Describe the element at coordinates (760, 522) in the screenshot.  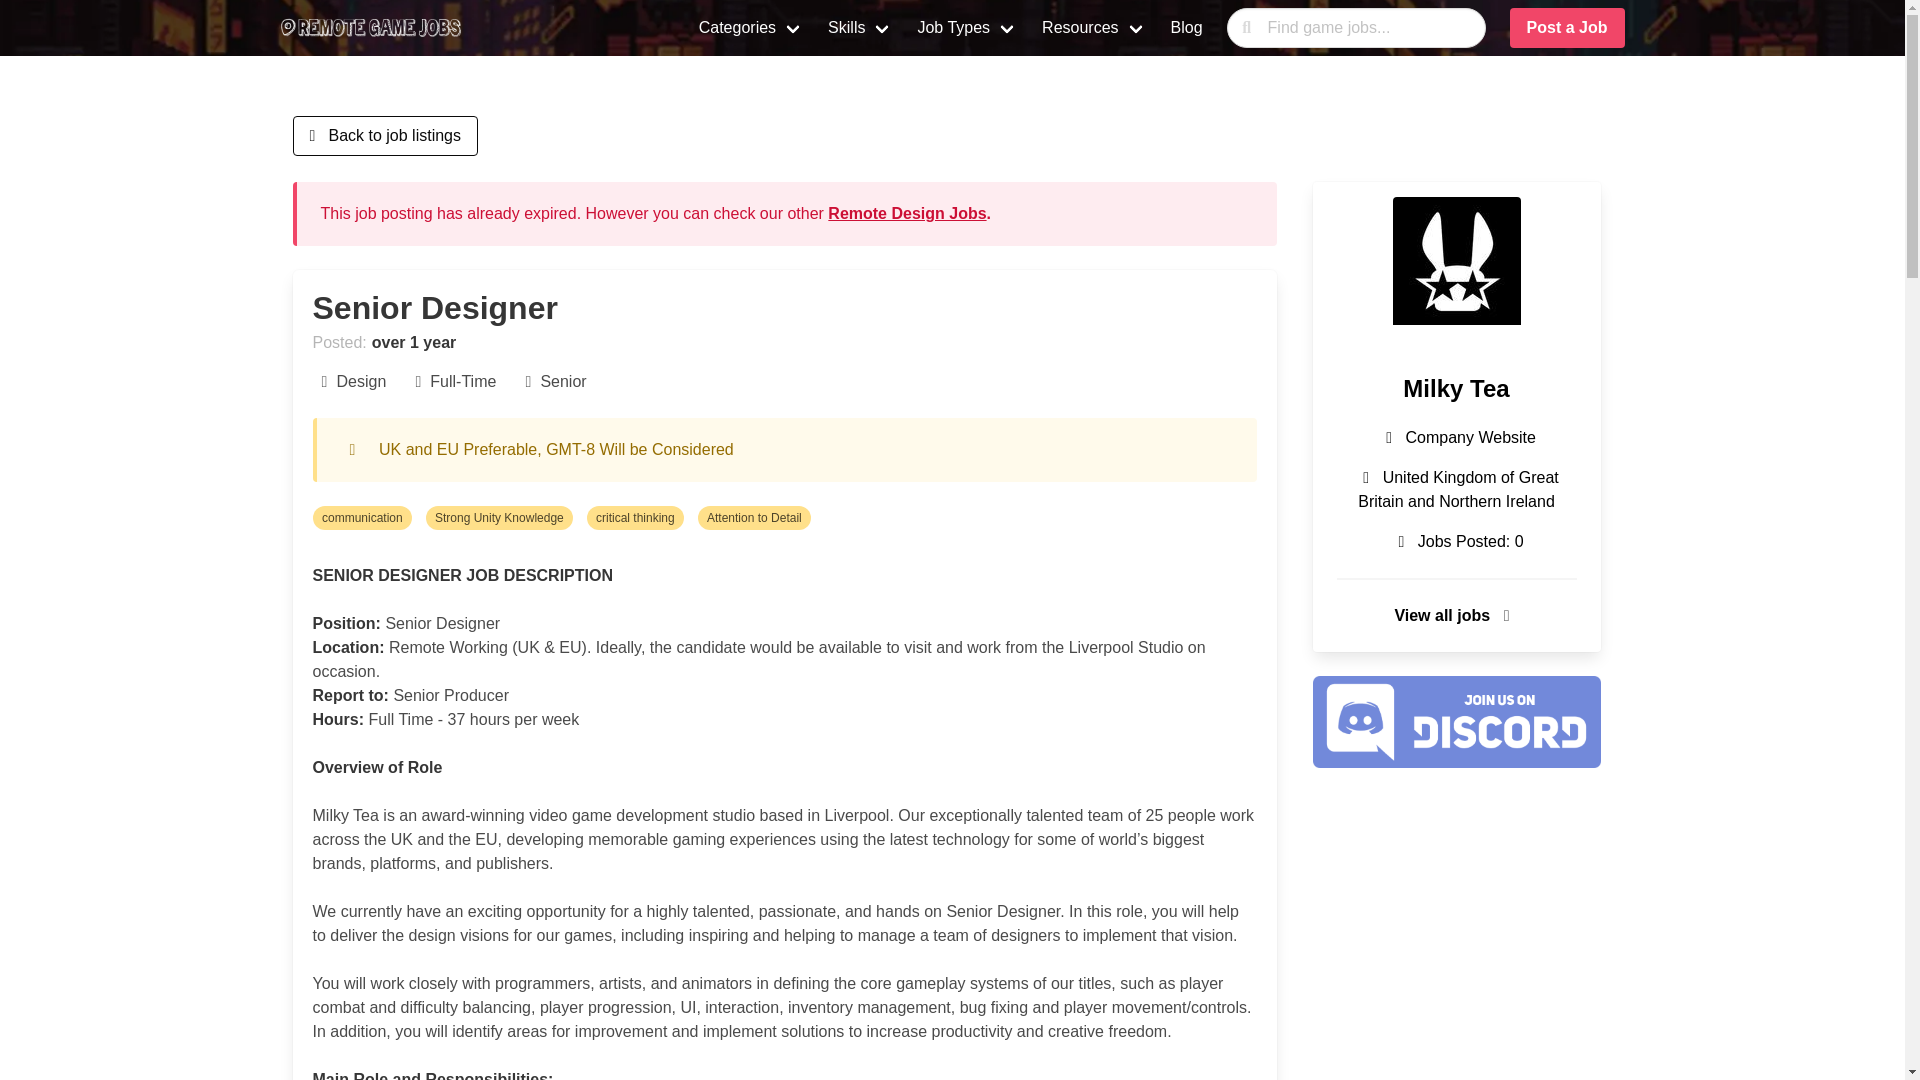
I see `Find more Attention to Detail remote jobs` at that location.